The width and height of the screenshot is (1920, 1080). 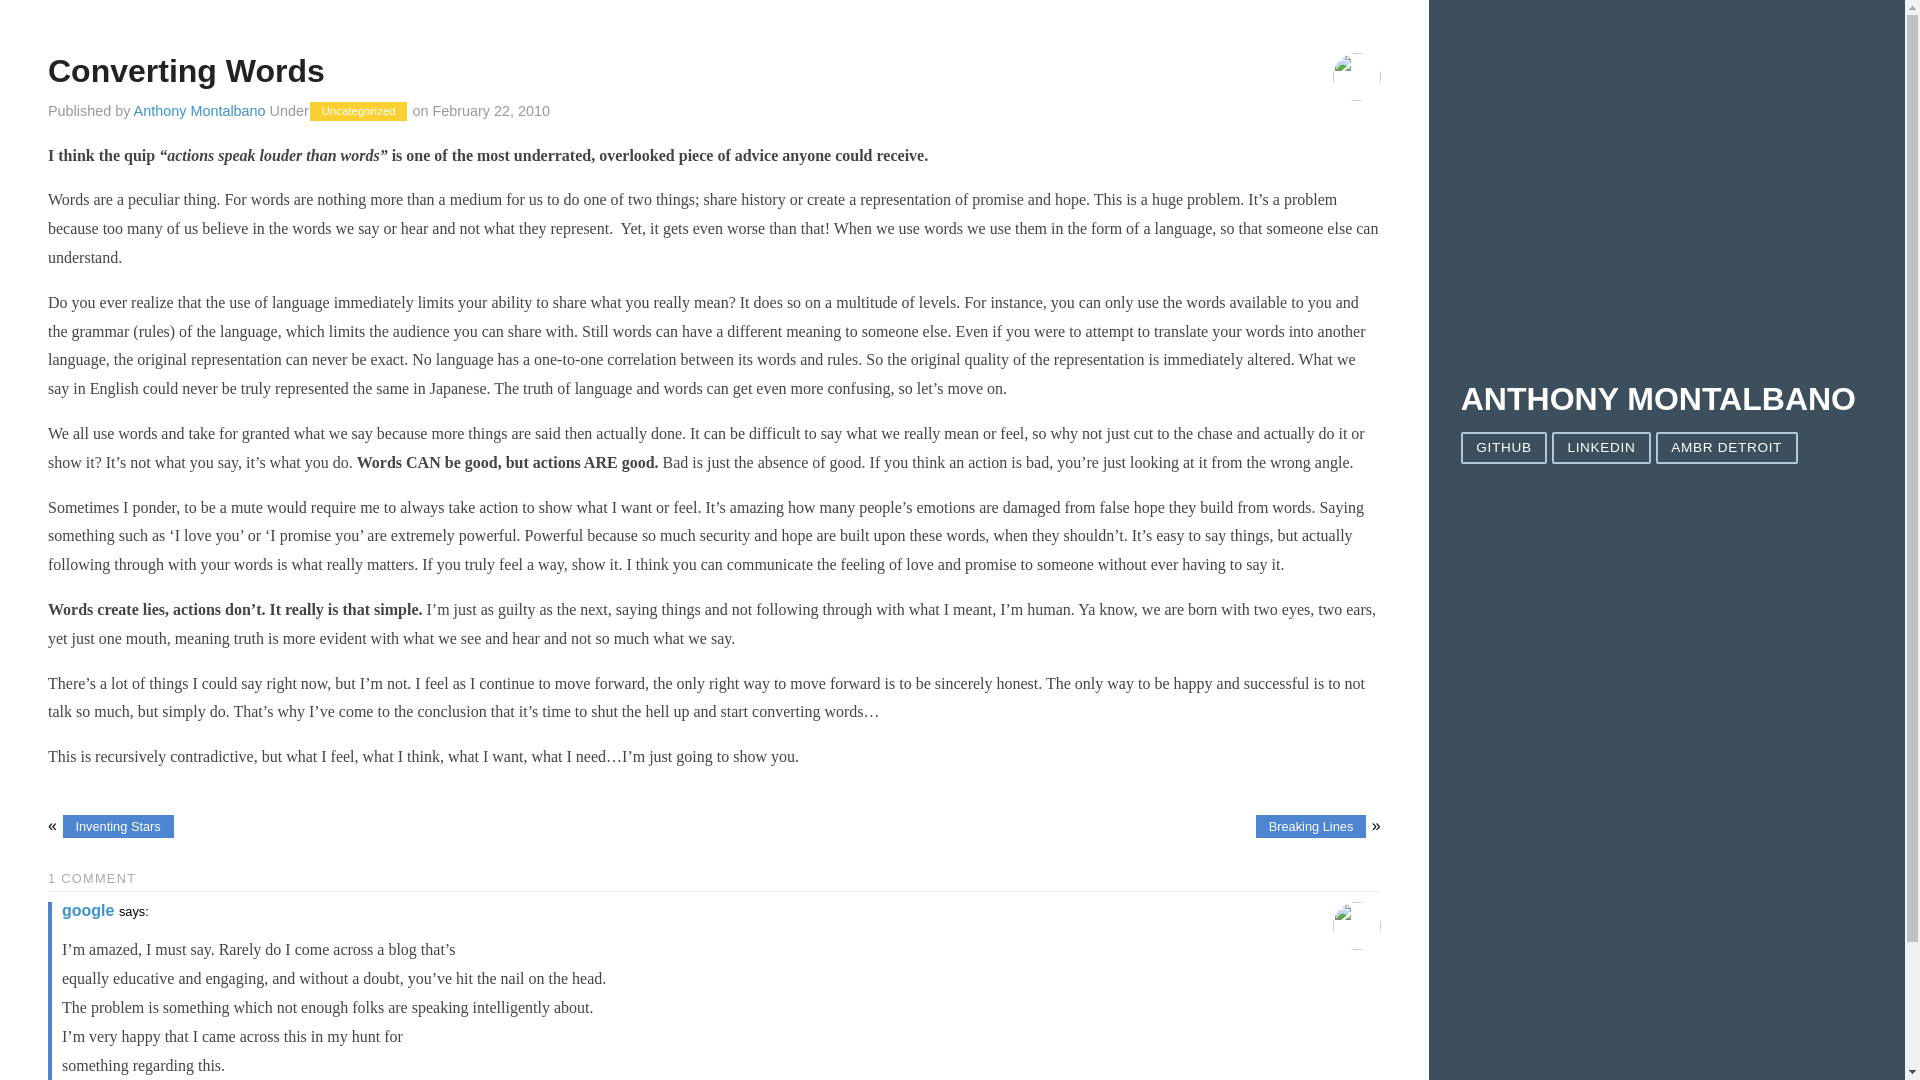 What do you see at coordinates (1310, 826) in the screenshot?
I see `Breaking Lines` at bounding box center [1310, 826].